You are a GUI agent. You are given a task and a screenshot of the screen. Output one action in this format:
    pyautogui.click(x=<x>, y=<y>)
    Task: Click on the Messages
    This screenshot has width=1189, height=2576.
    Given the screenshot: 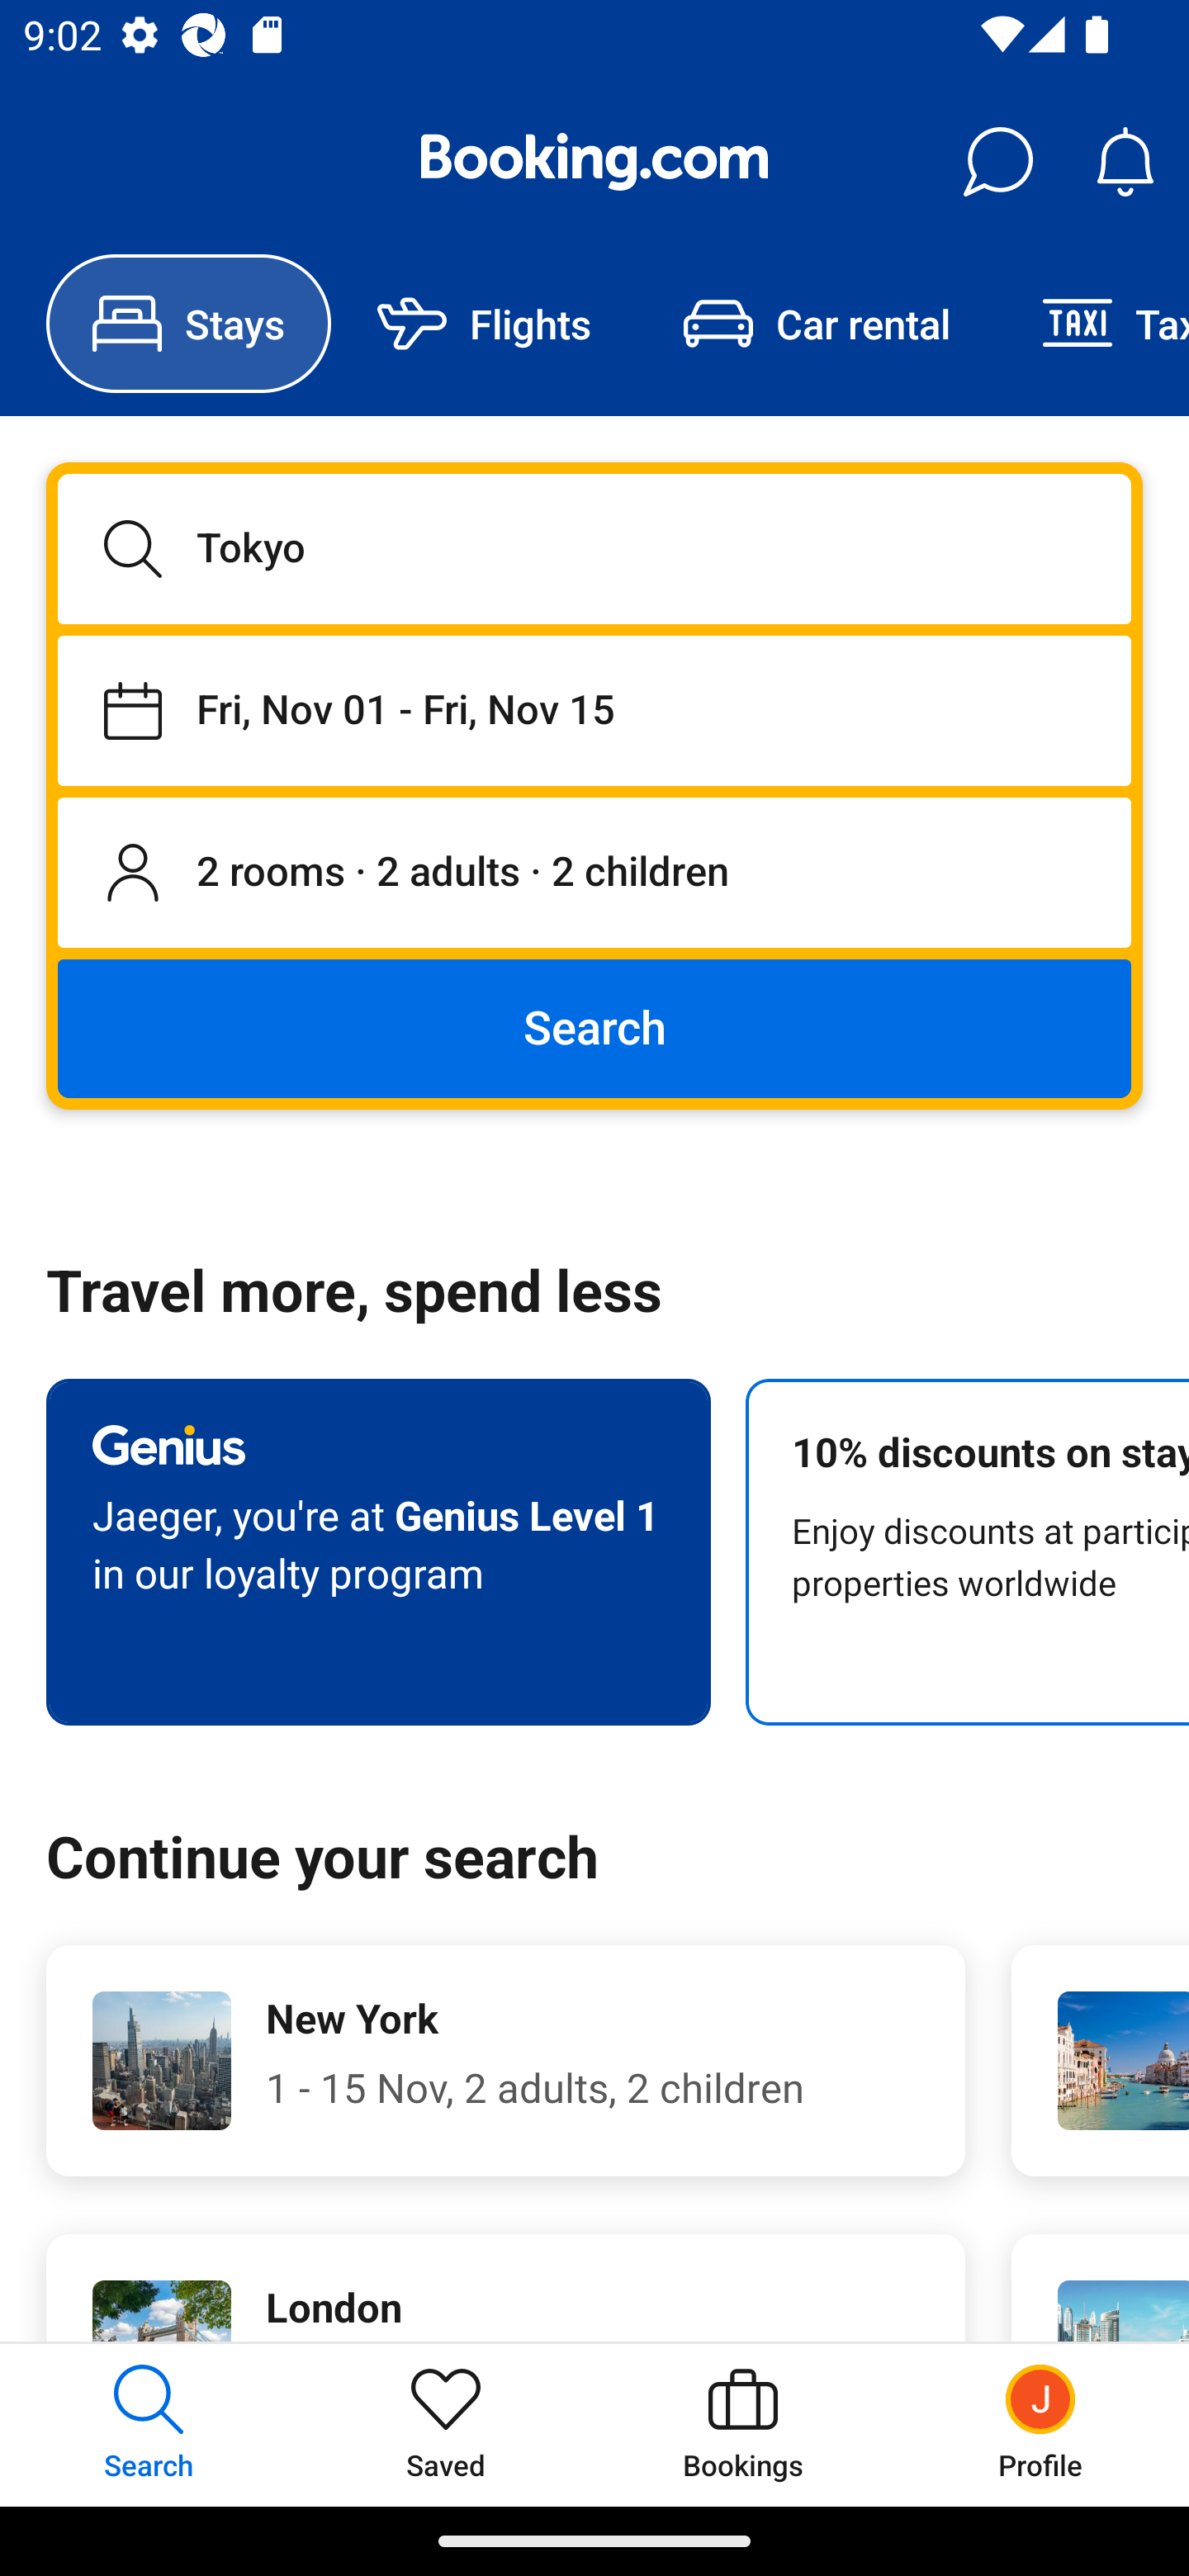 What is the action you would take?
    pyautogui.click(x=997, y=162)
    